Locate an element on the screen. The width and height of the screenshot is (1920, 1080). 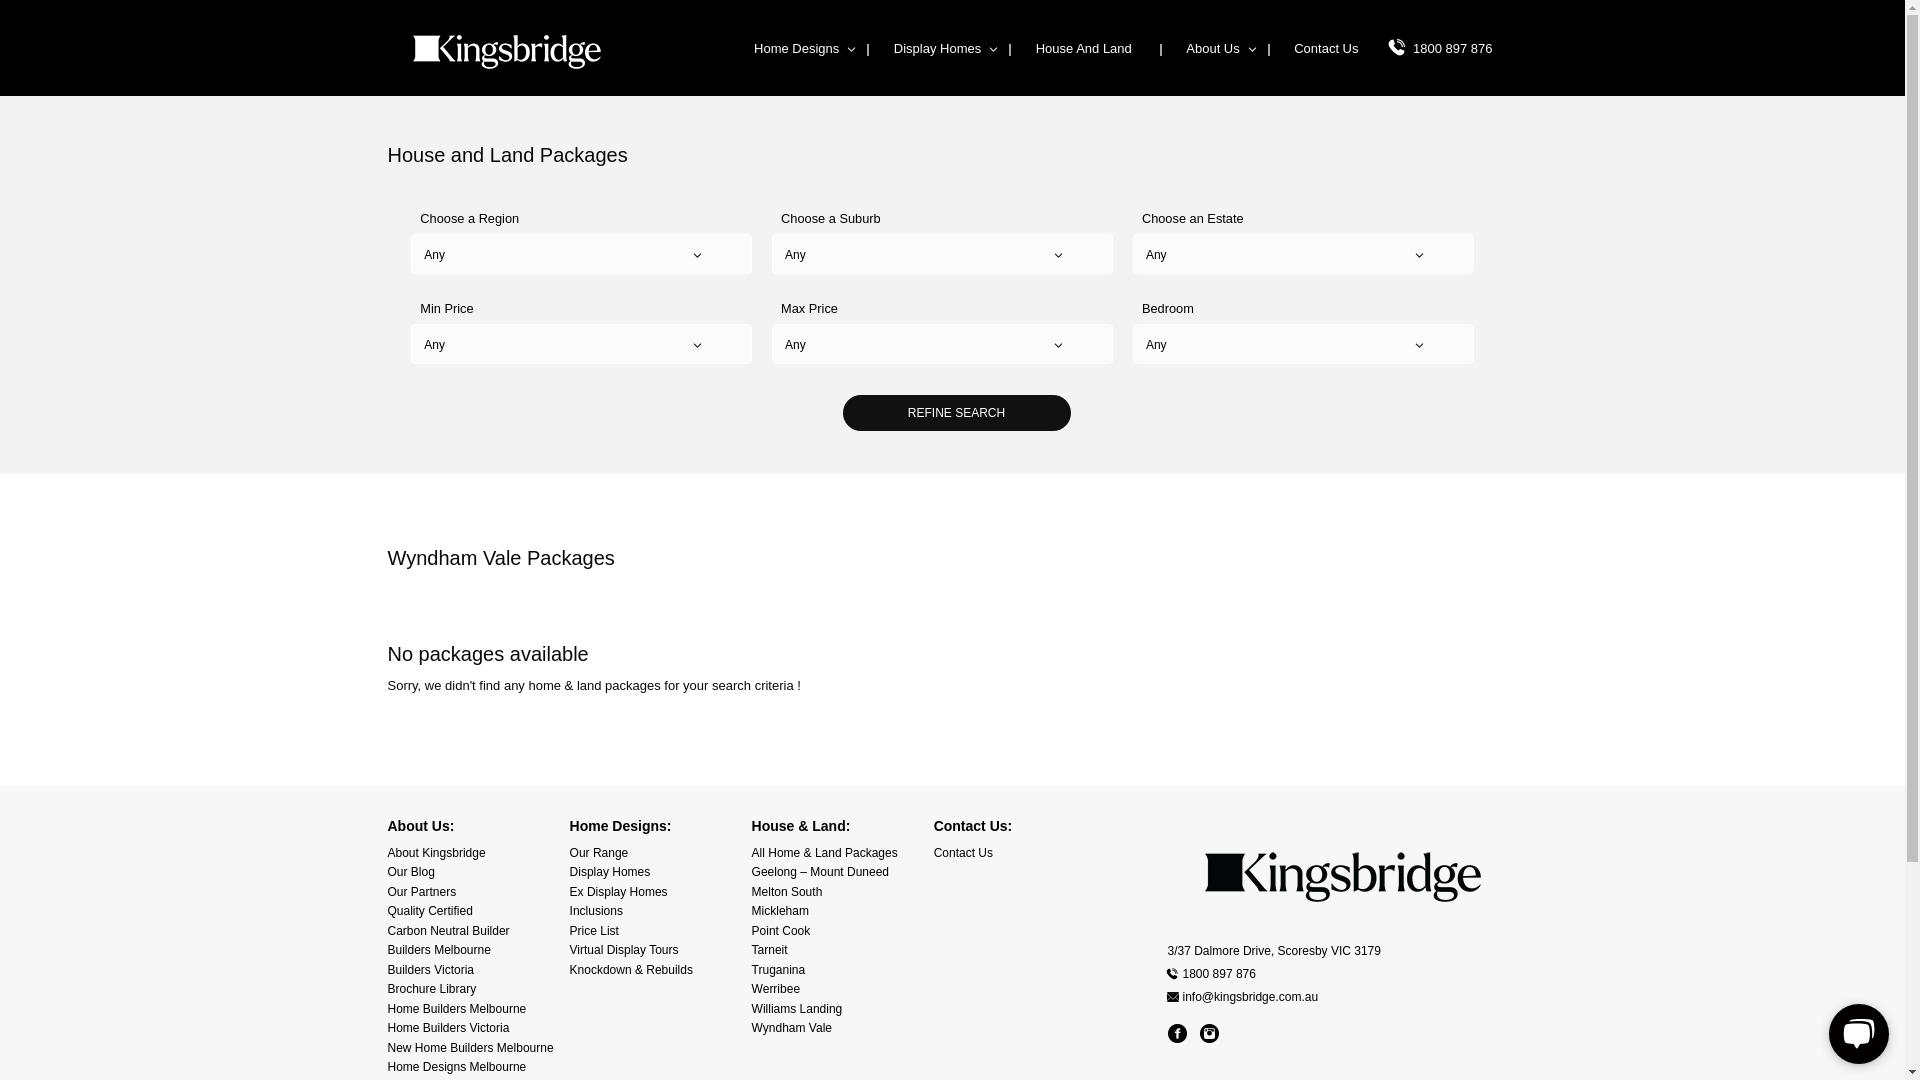
info@kingsbridge.com.au is located at coordinates (1343, 997).